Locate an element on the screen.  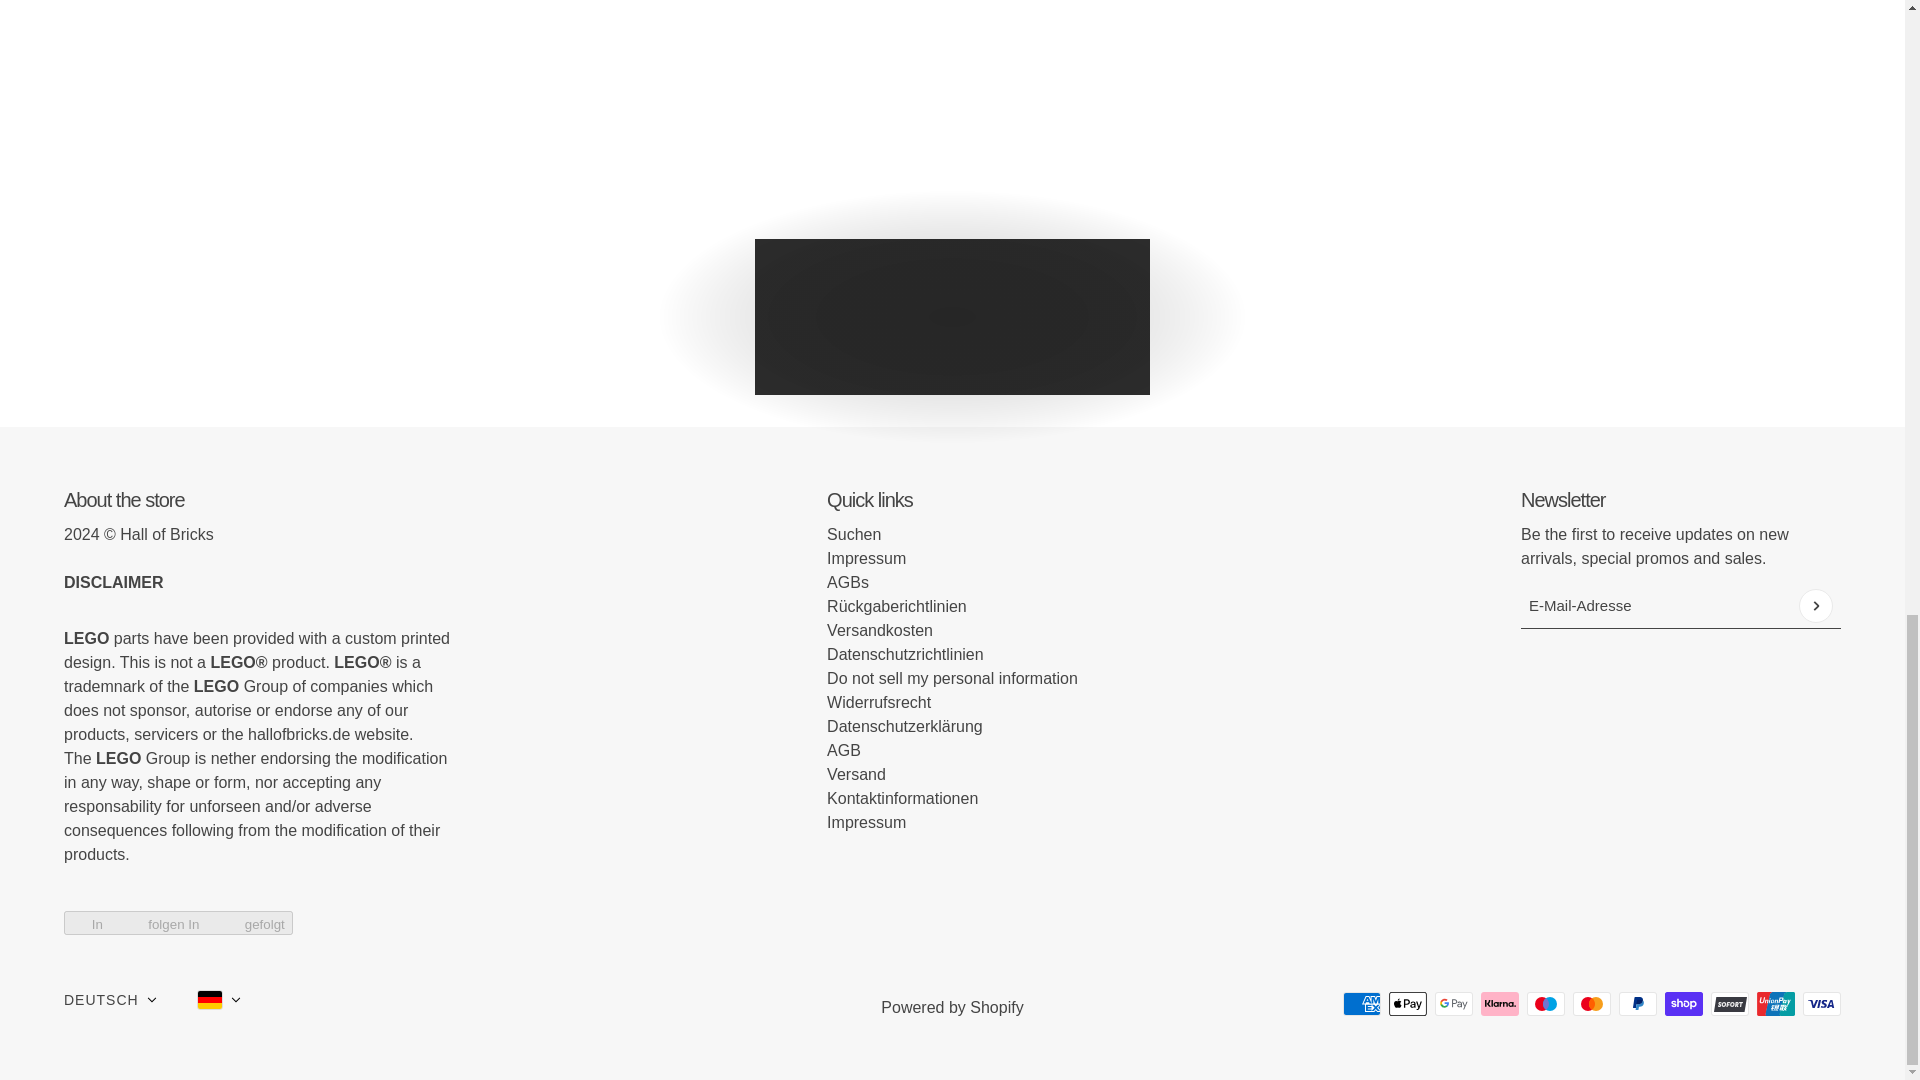
Versand is located at coordinates (856, 774).